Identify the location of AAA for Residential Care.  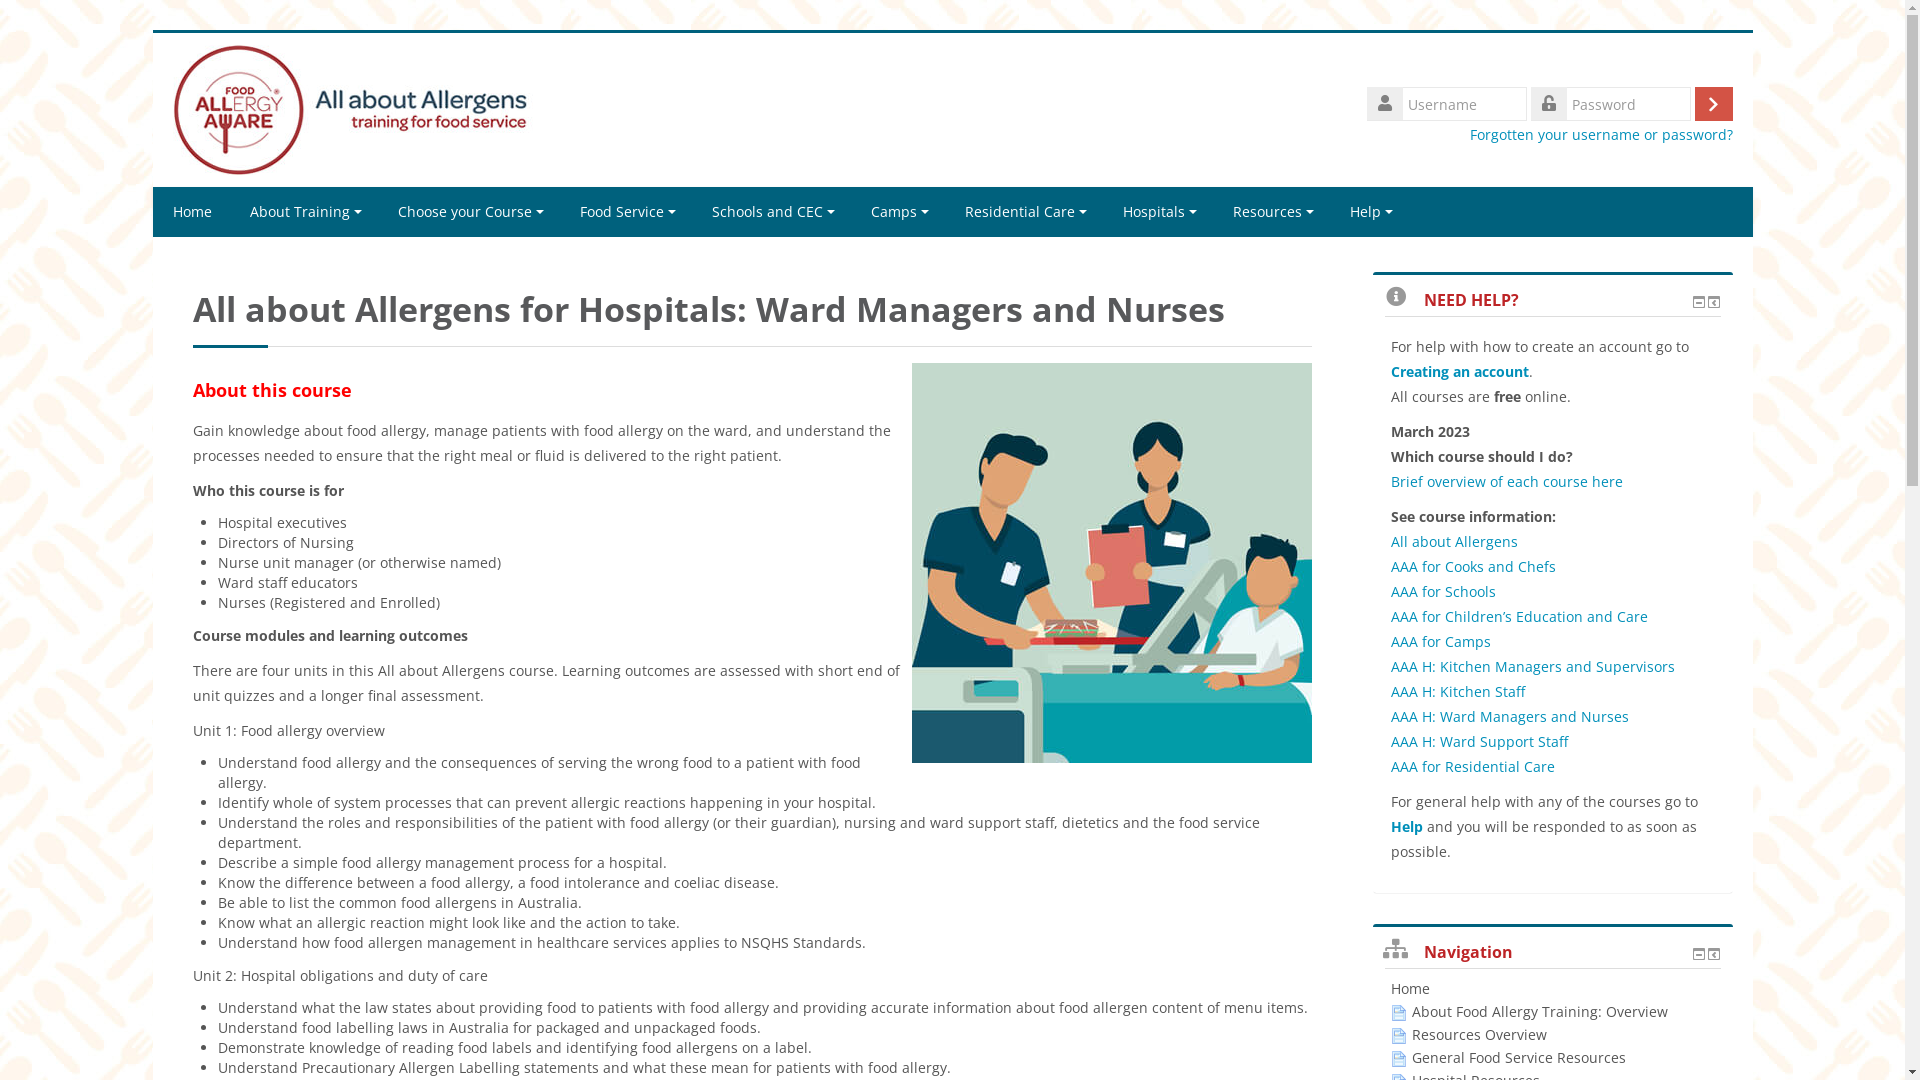
(1472, 766).